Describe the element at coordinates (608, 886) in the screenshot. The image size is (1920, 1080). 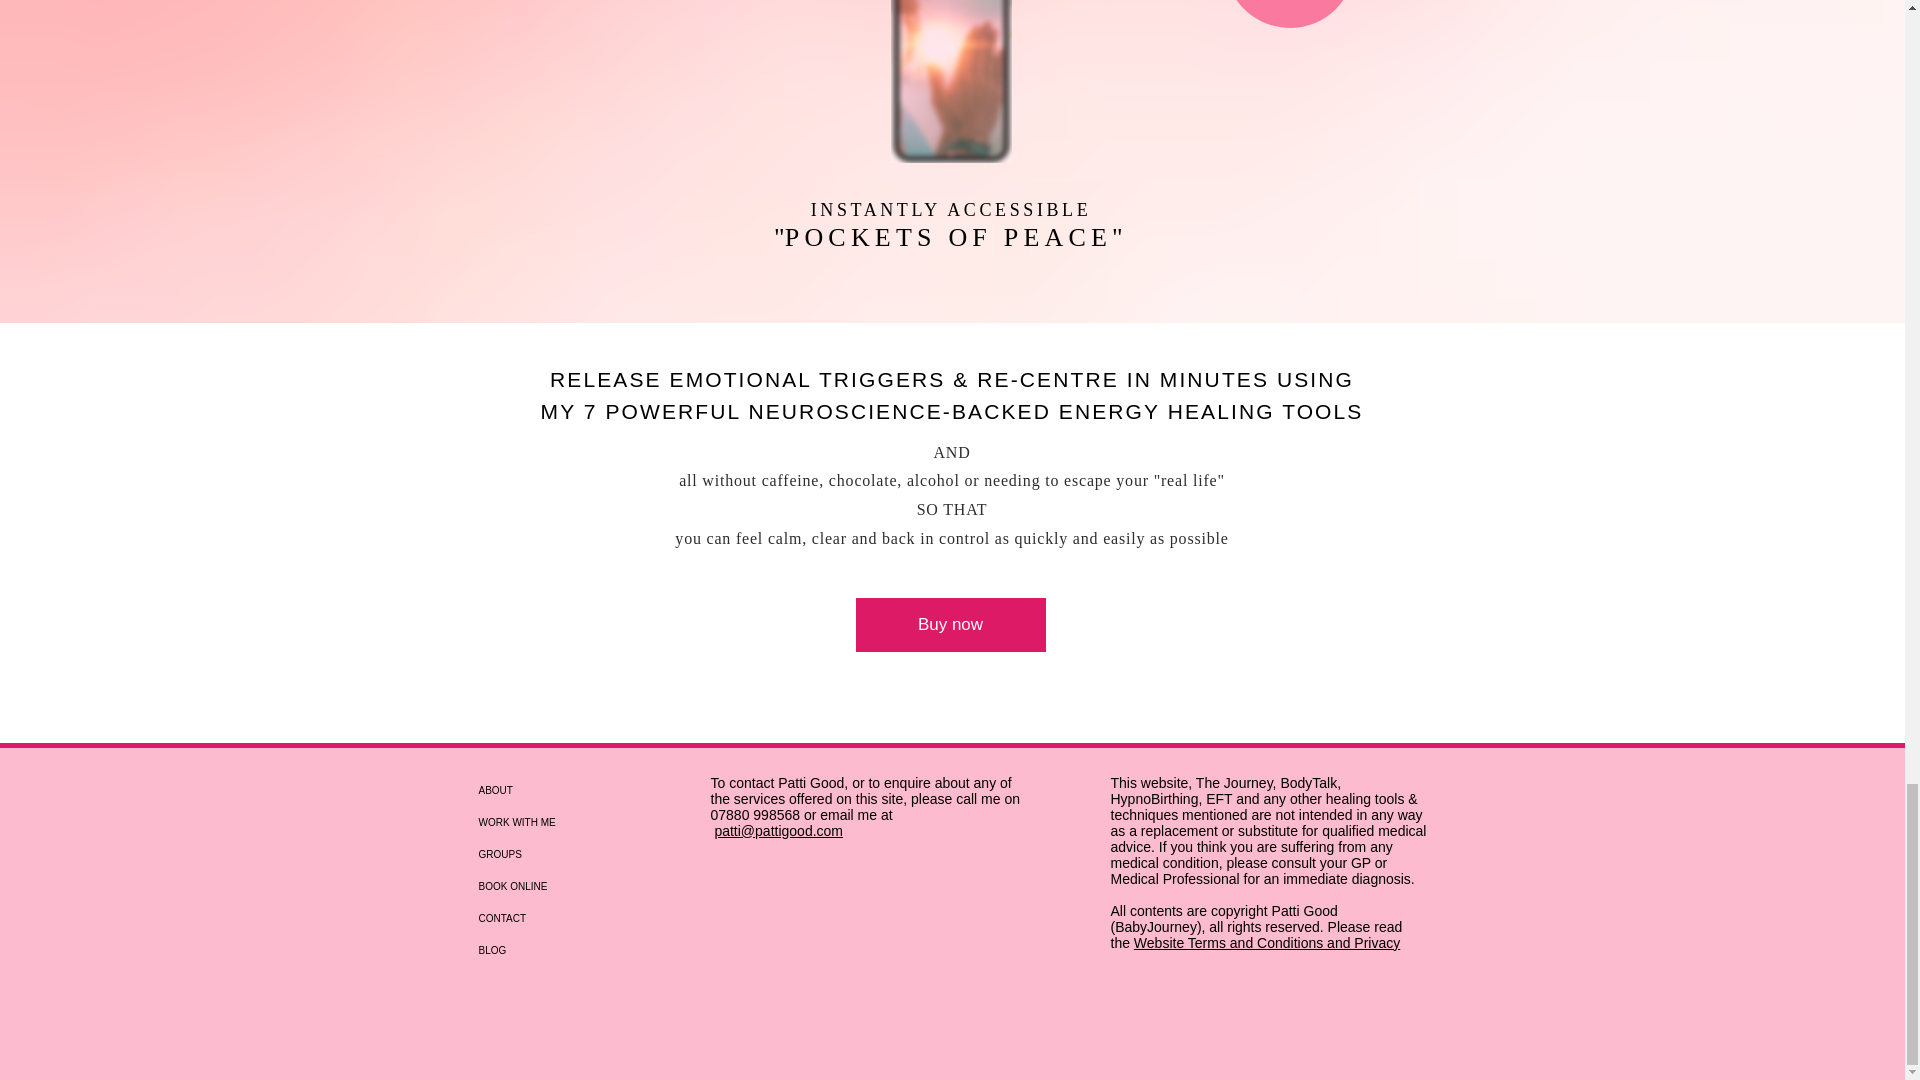
I see `BOOK ONLINE` at that location.